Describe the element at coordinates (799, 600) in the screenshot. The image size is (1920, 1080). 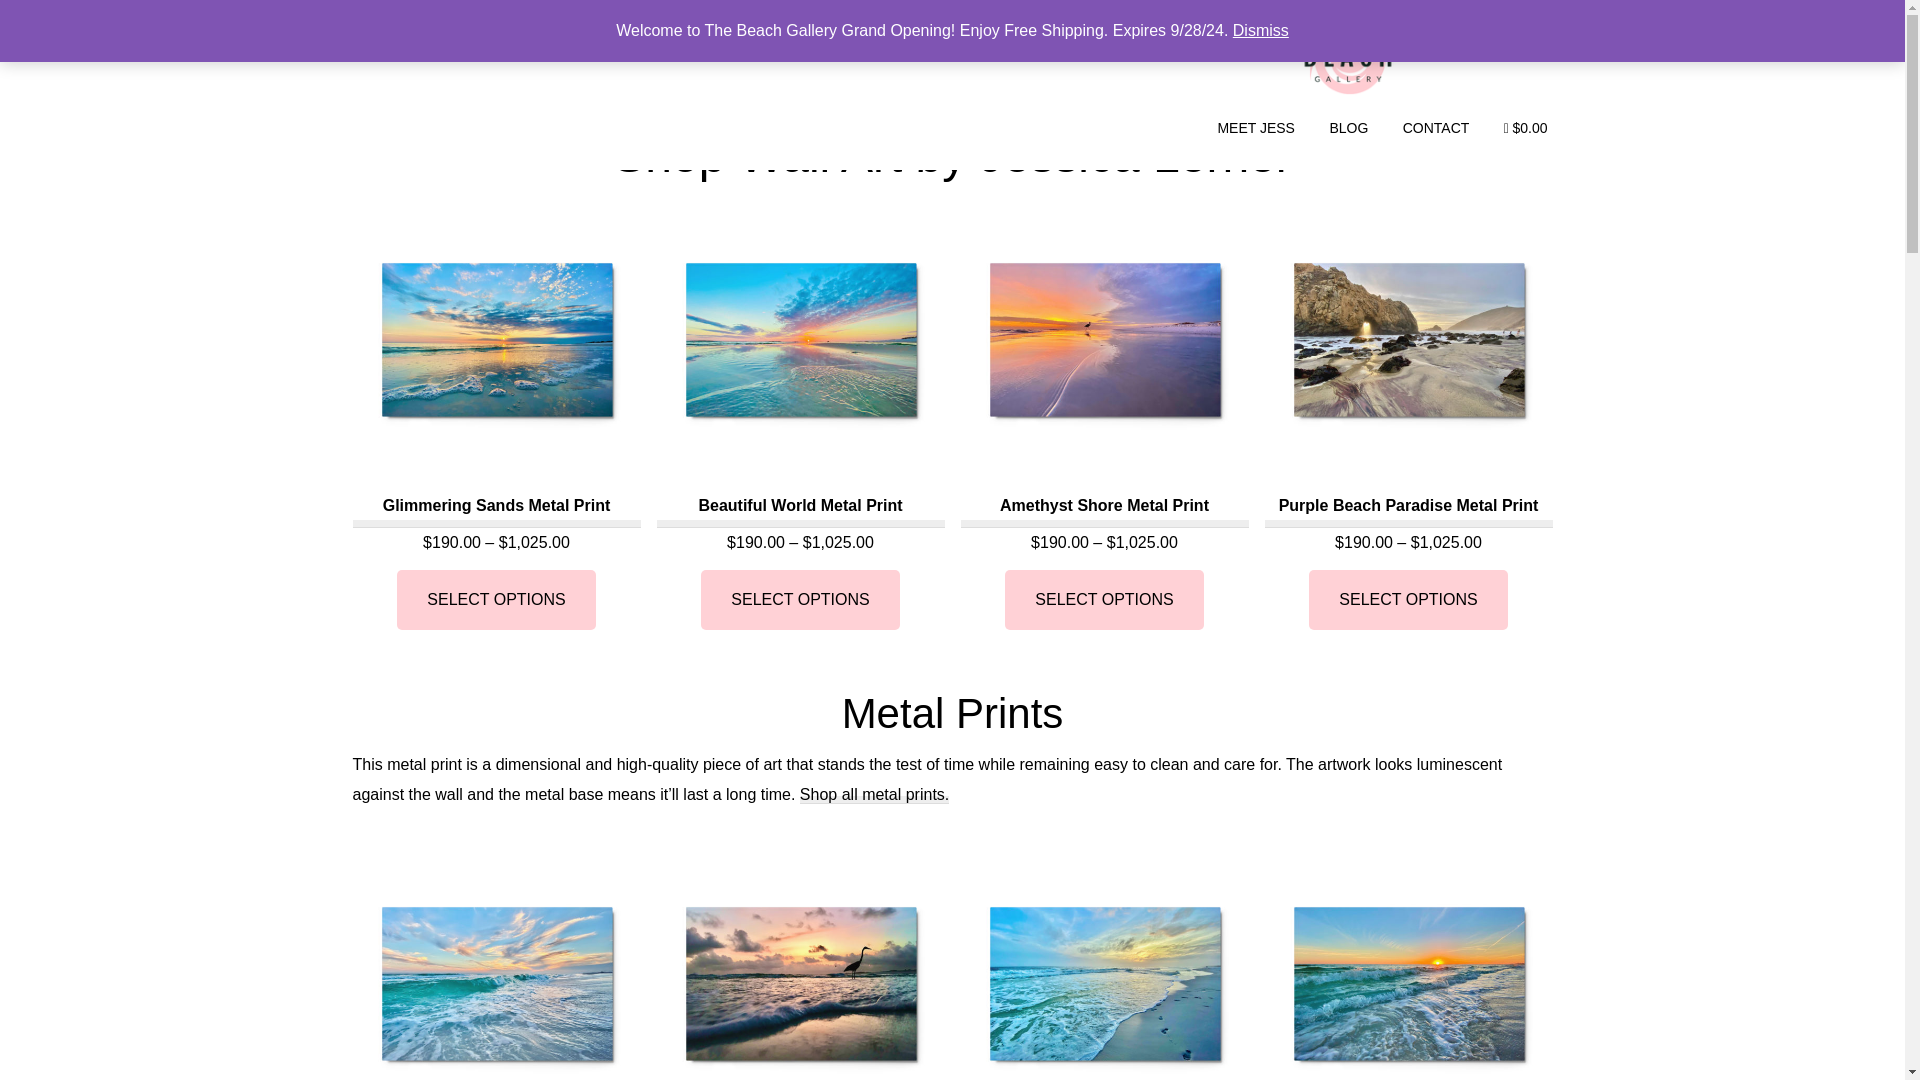
I see `SELECT OPTIONS` at that location.